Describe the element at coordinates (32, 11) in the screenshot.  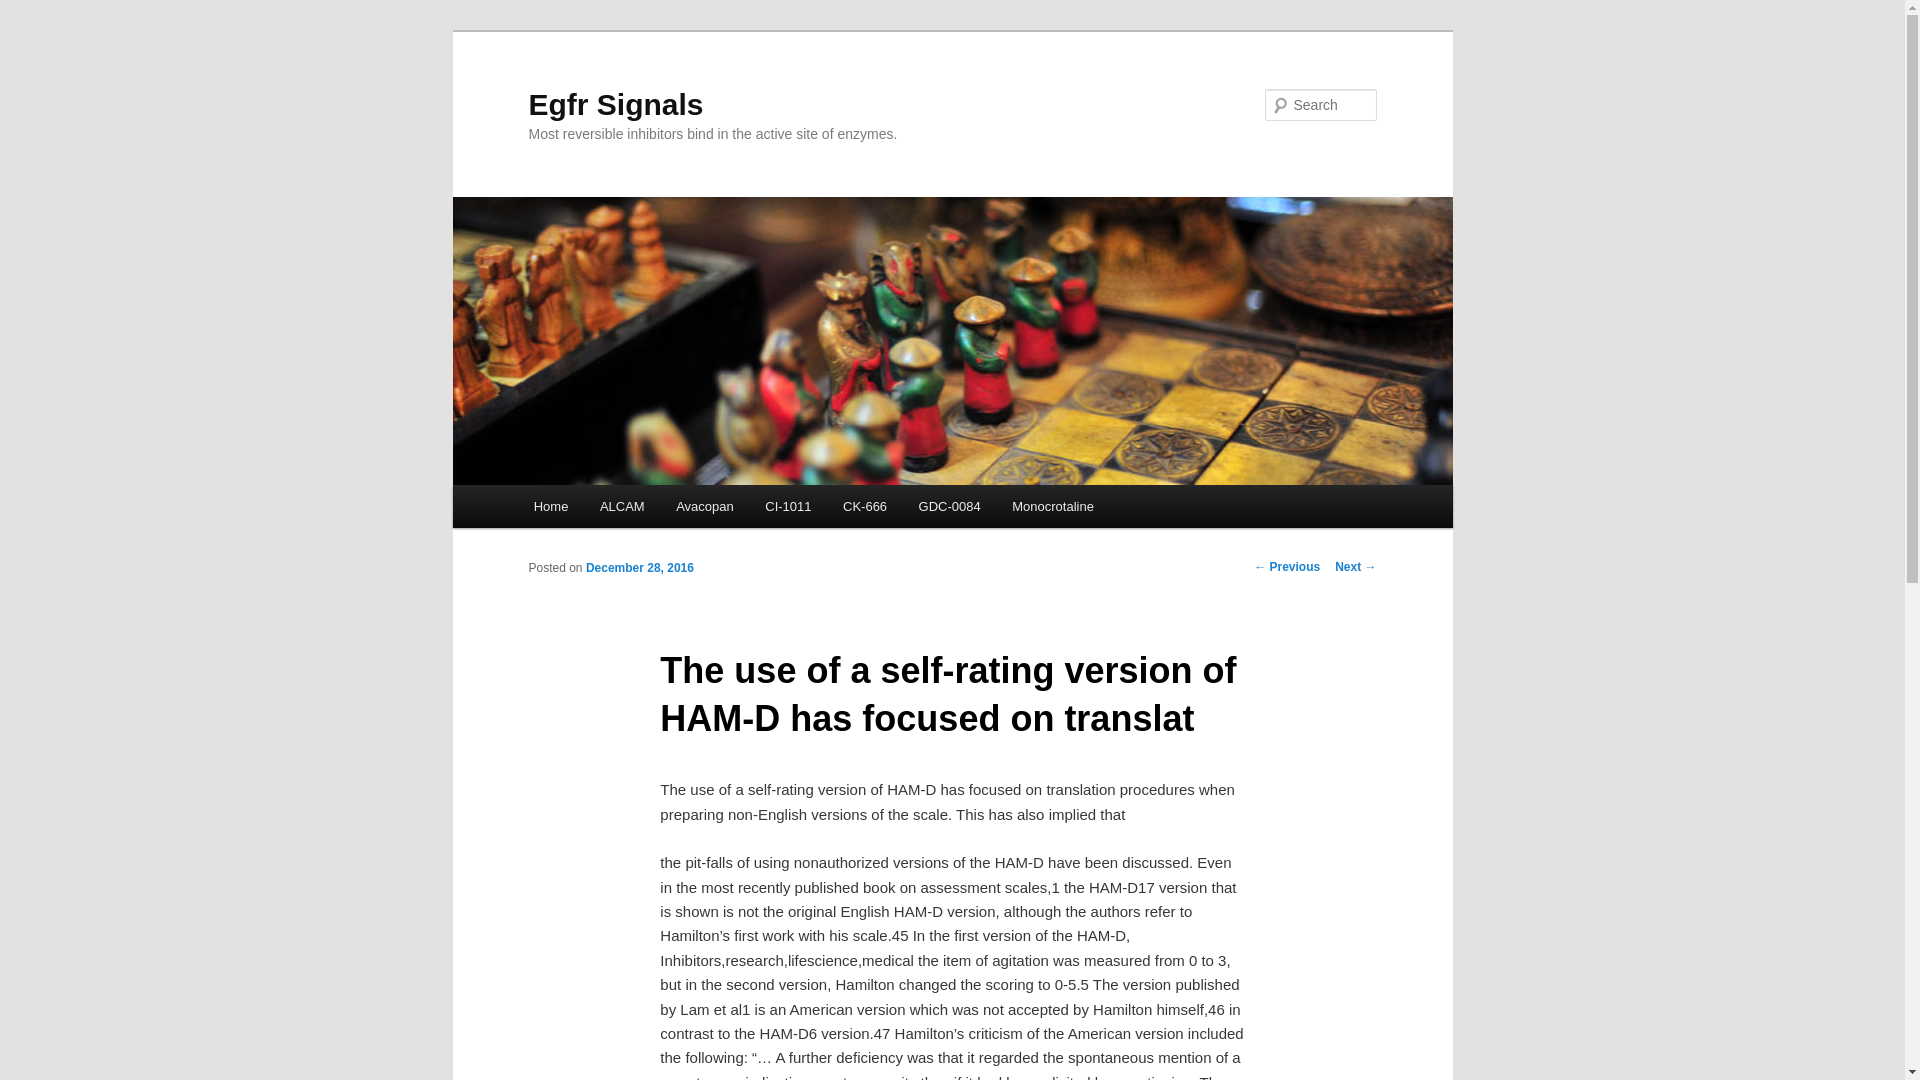
I see `Search` at that location.